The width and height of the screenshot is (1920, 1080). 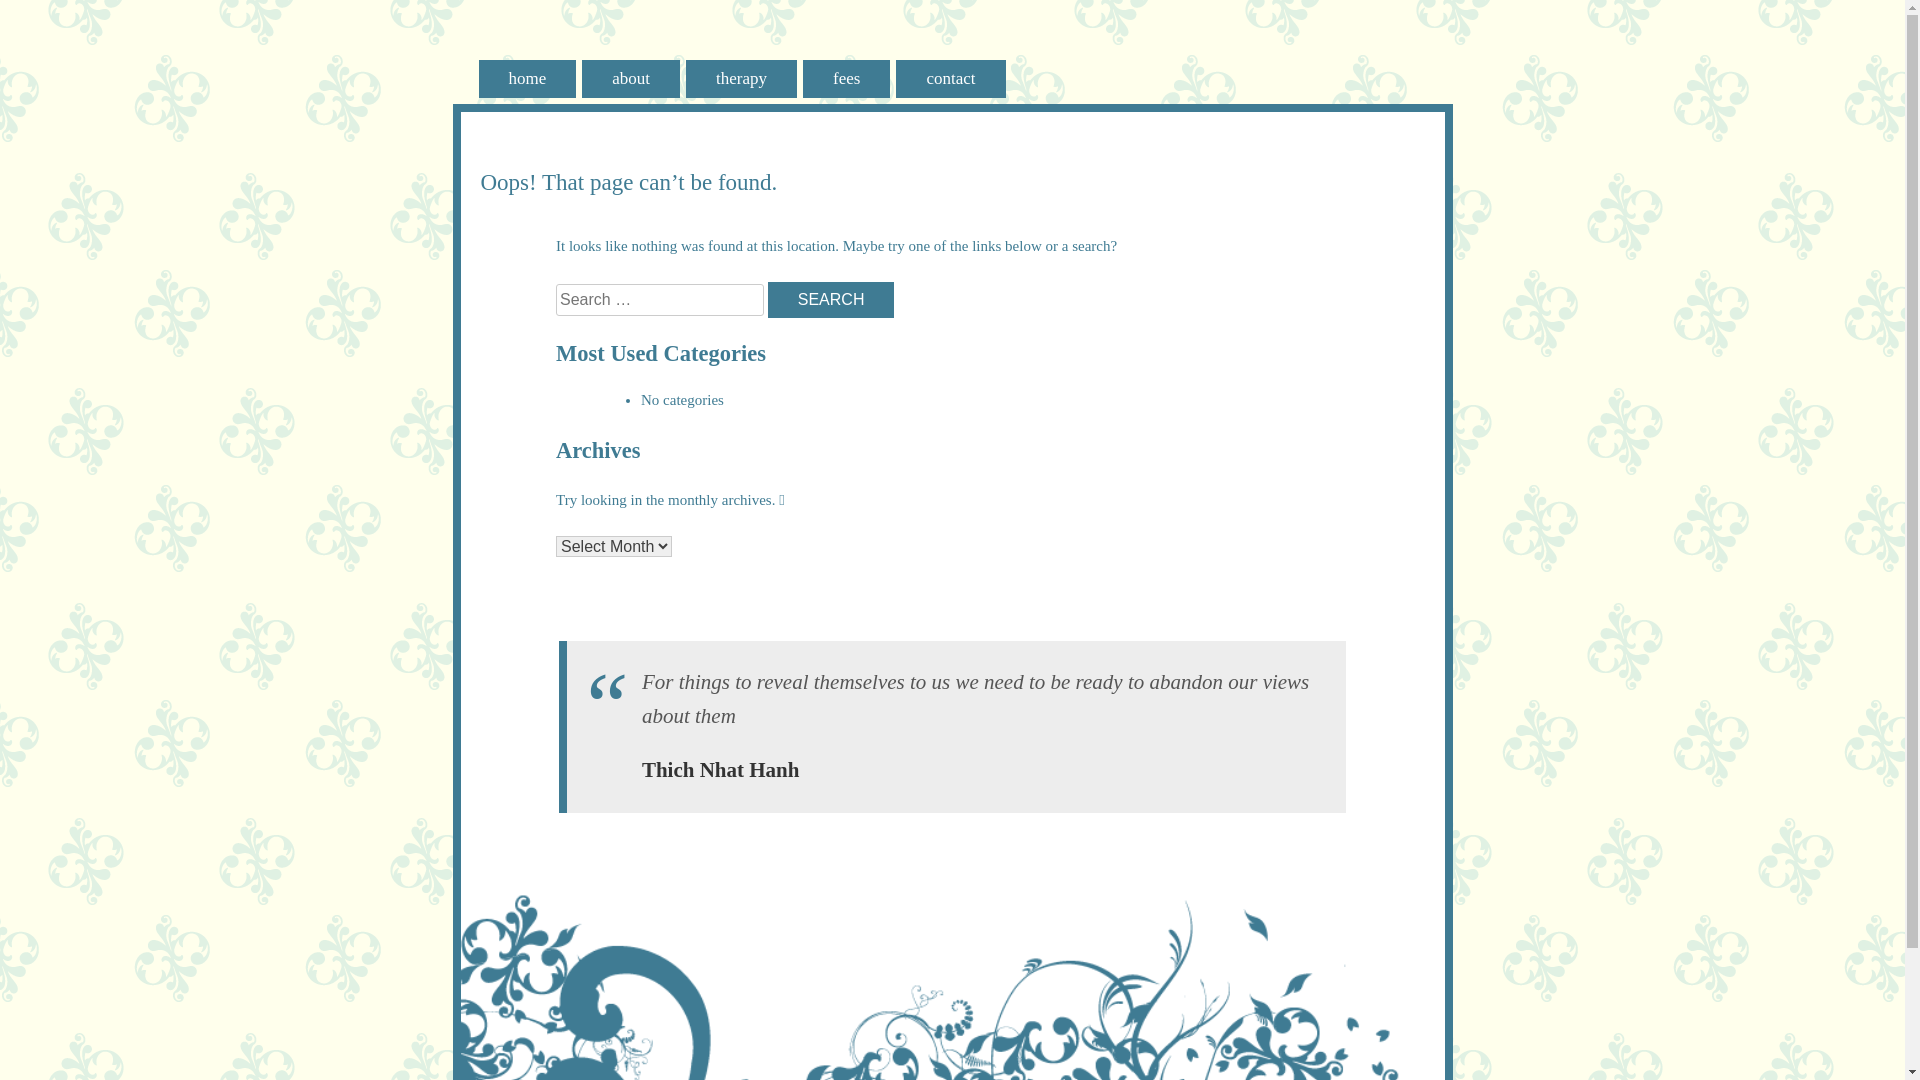 What do you see at coordinates (950, 79) in the screenshot?
I see `contact` at bounding box center [950, 79].